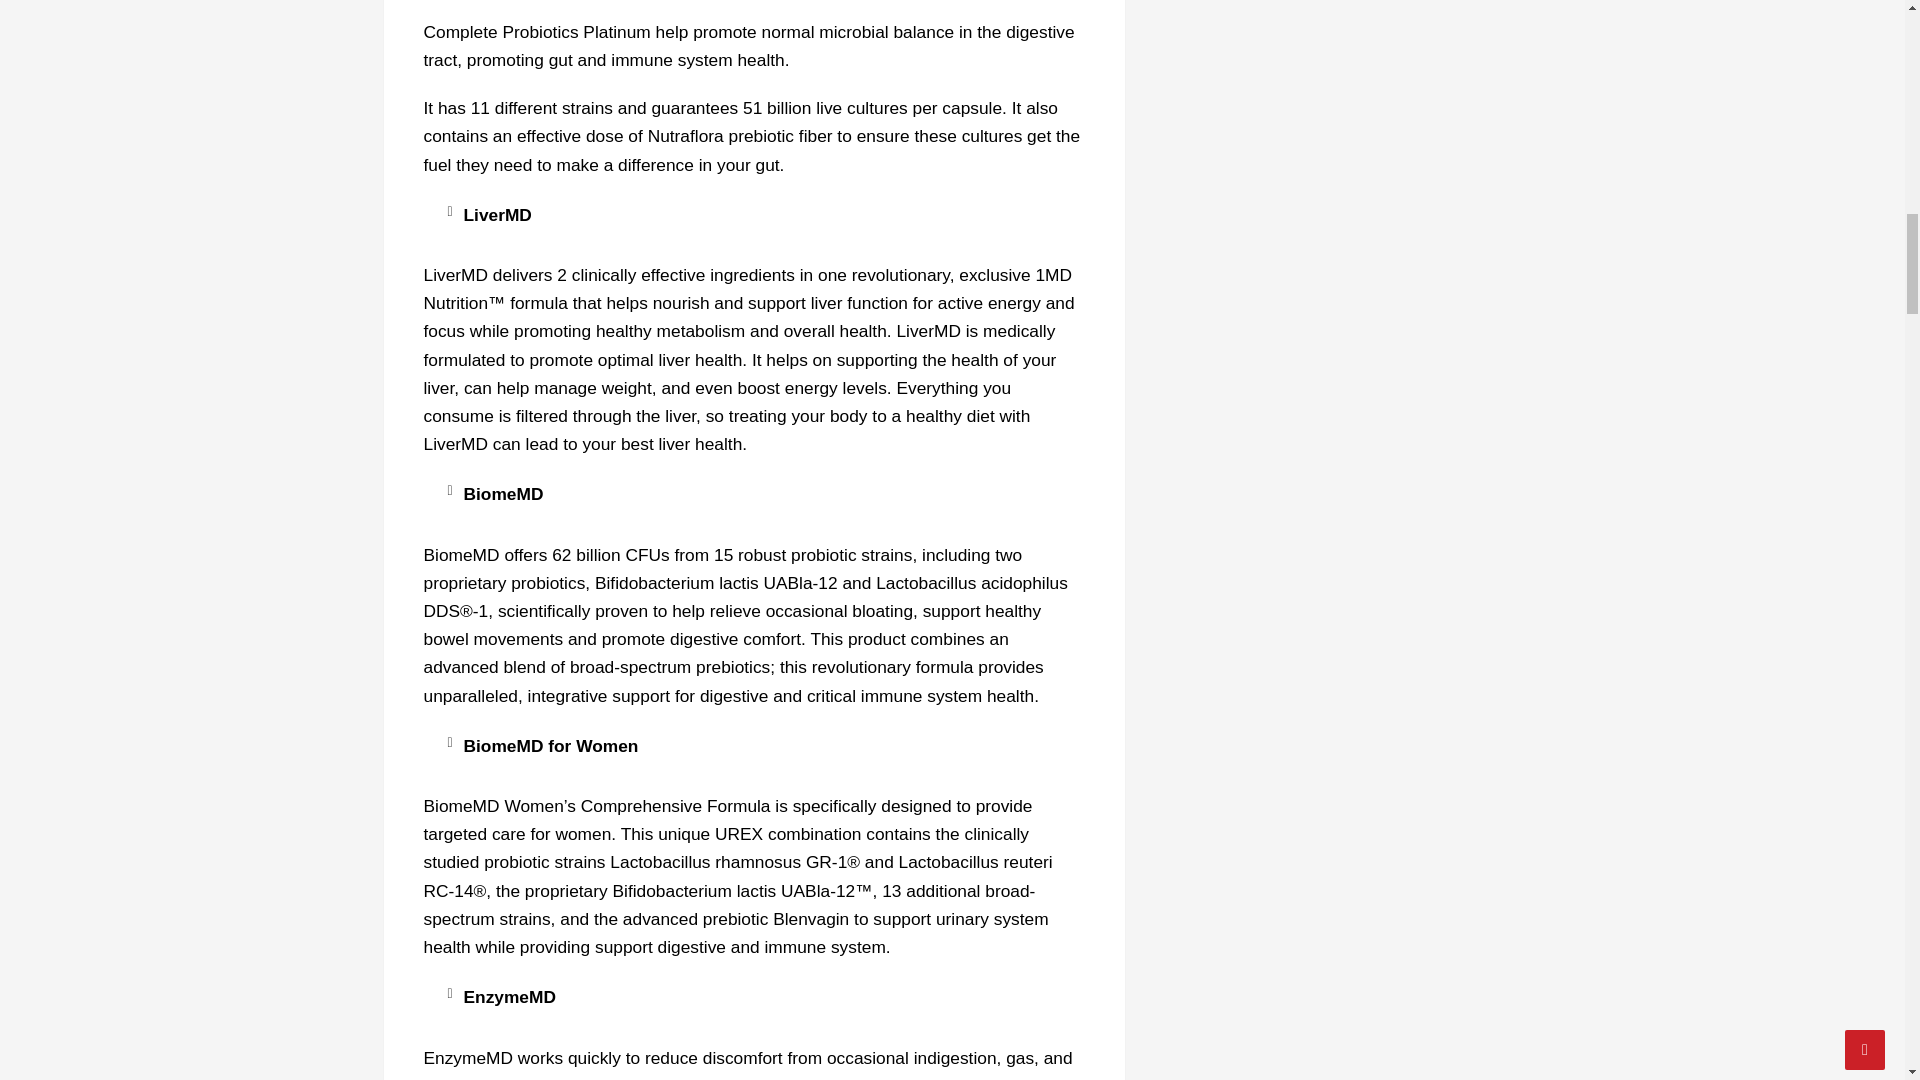 Image resolution: width=1920 pixels, height=1080 pixels. I want to click on immune system health, so click(696, 60).